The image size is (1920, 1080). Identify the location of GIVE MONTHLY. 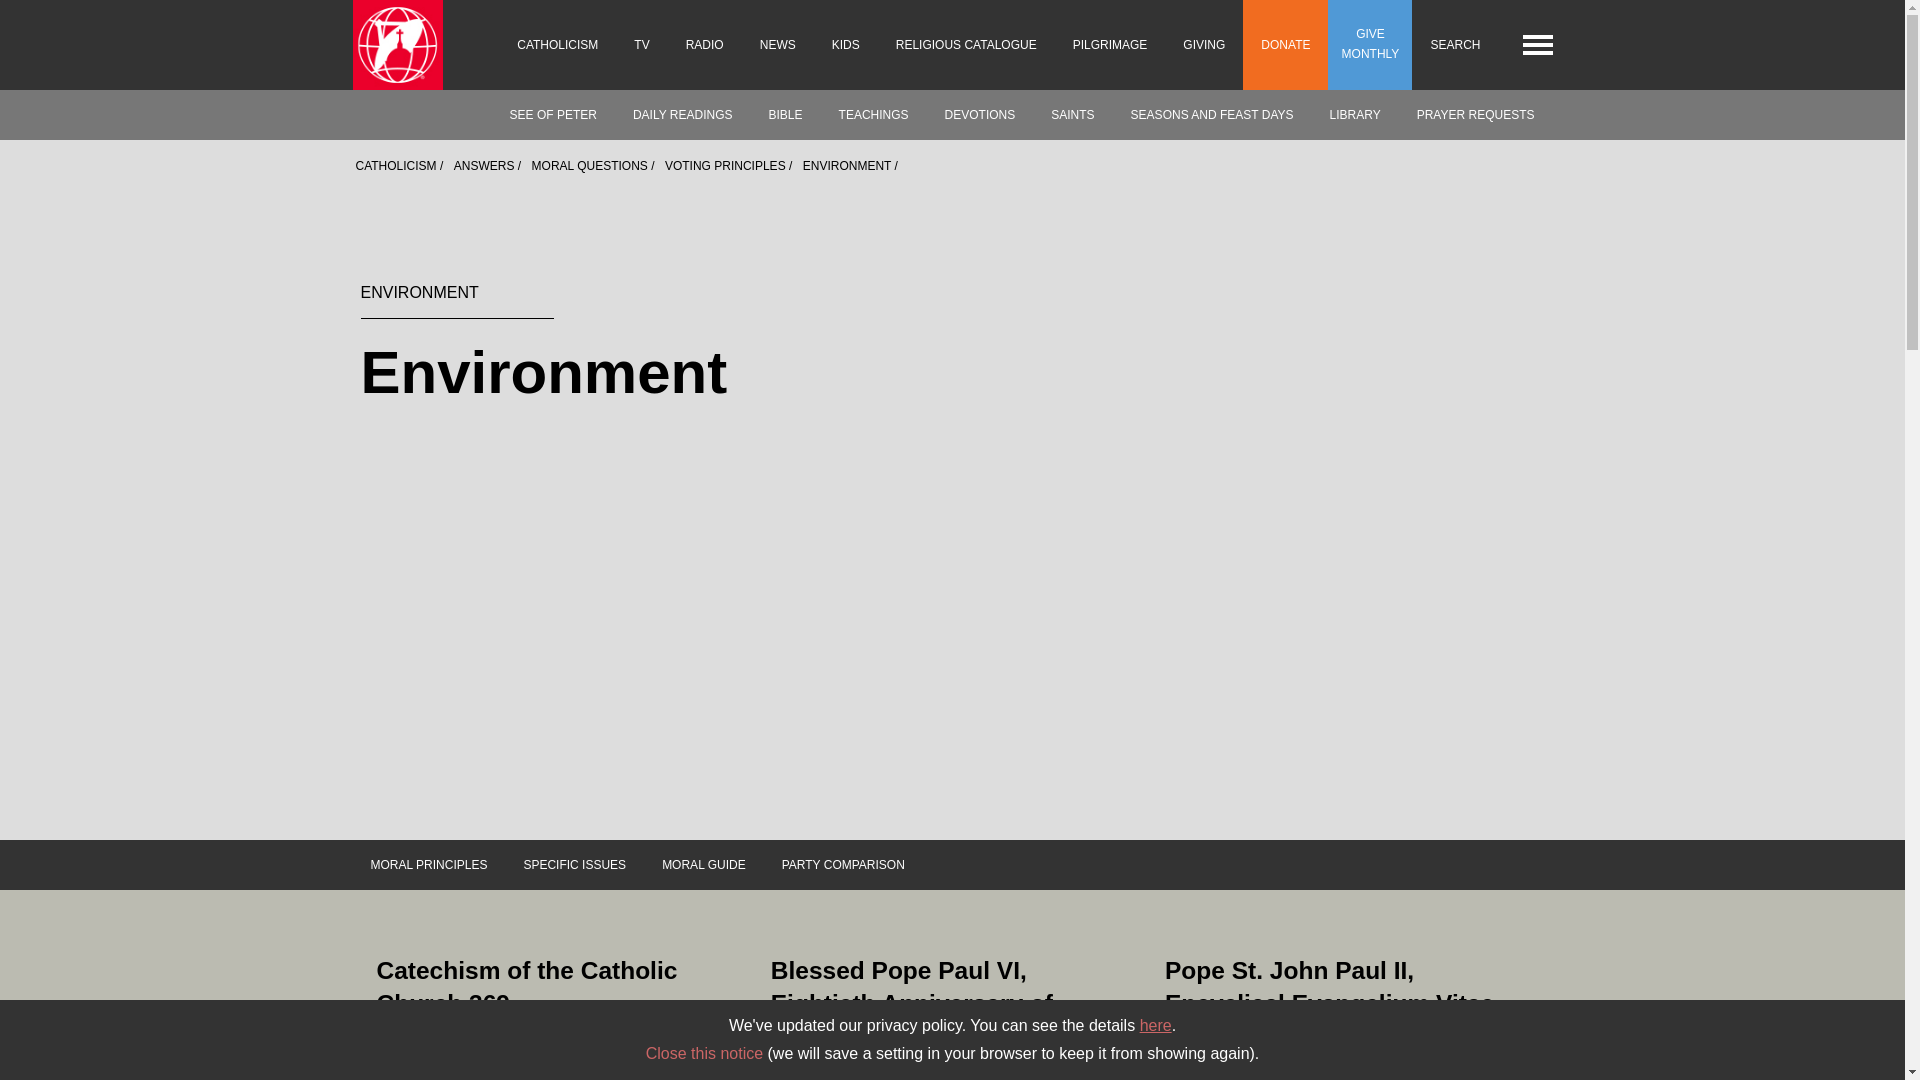
(1370, 44).